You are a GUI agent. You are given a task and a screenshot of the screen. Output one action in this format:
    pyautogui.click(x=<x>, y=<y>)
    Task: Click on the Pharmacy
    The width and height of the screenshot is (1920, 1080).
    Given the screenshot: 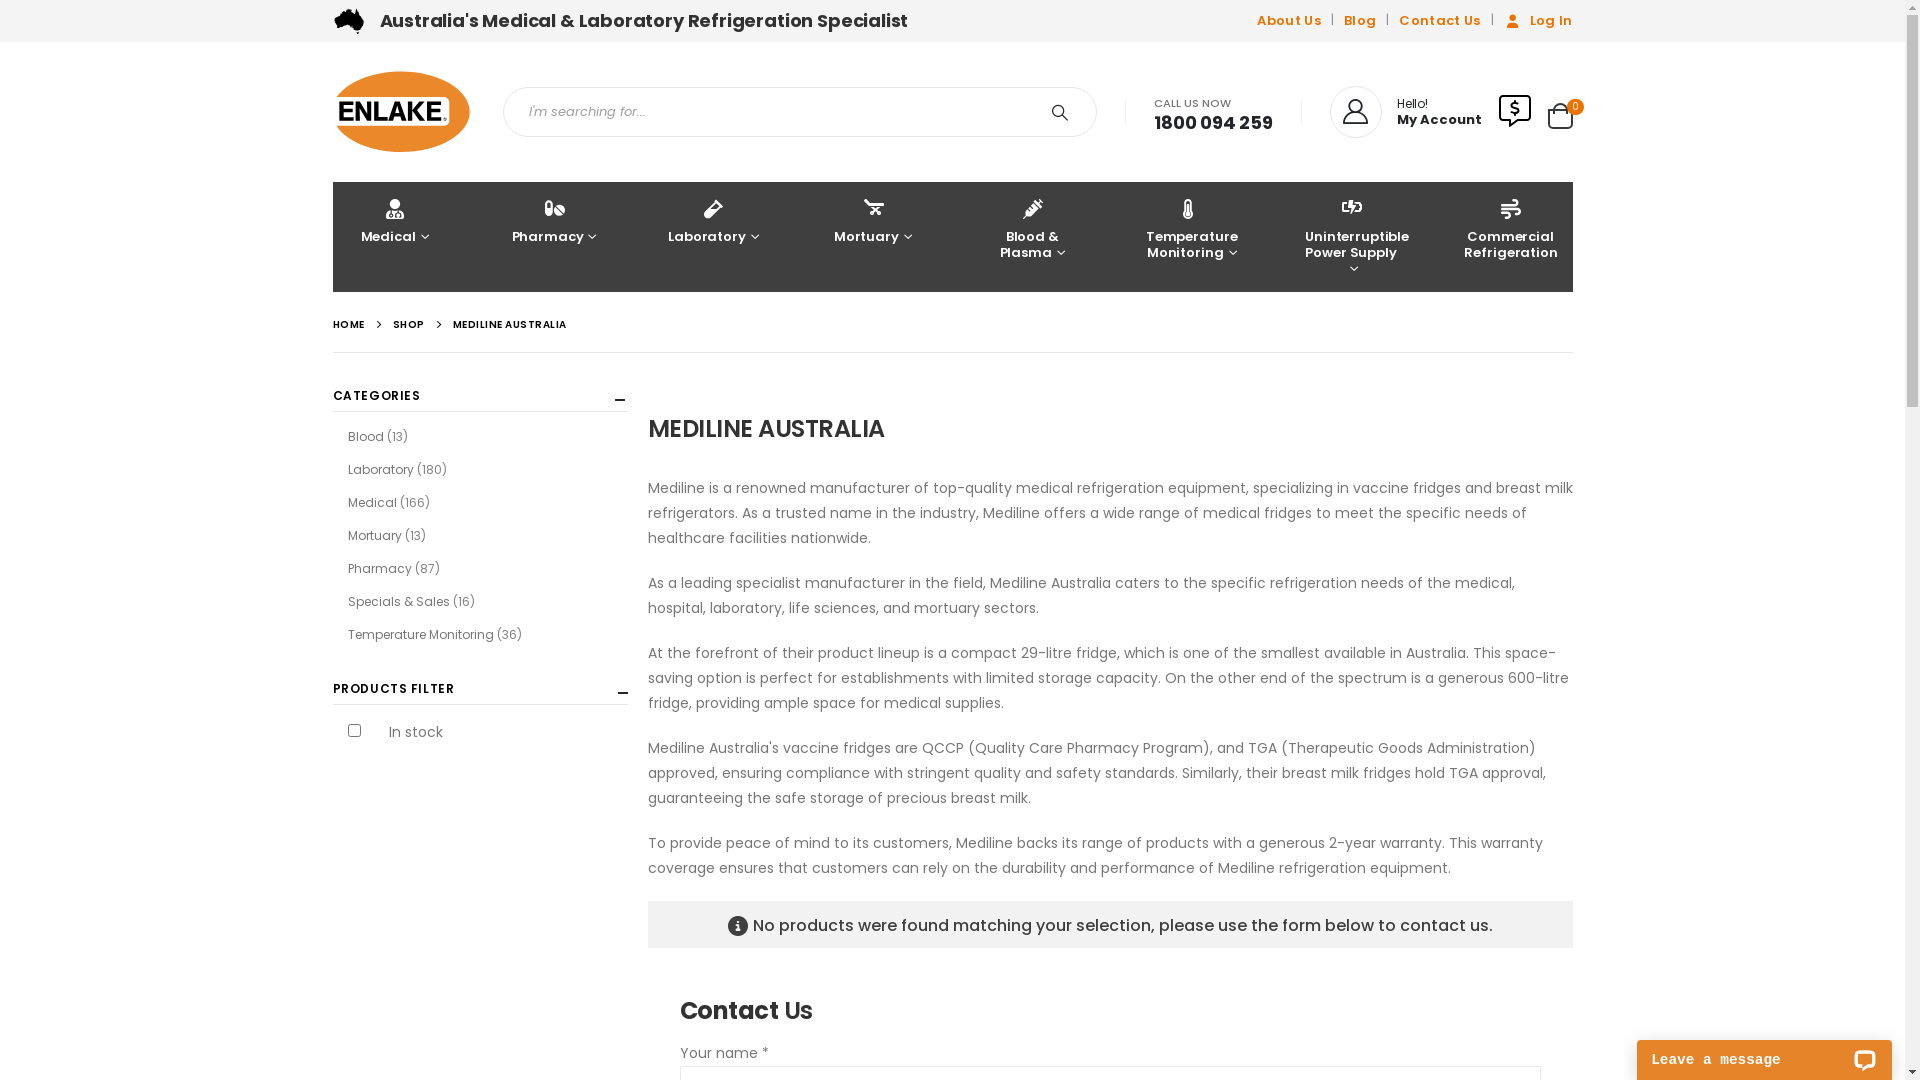 What is the action you would take?
    pyautogui.click(x=554, y=237)
    